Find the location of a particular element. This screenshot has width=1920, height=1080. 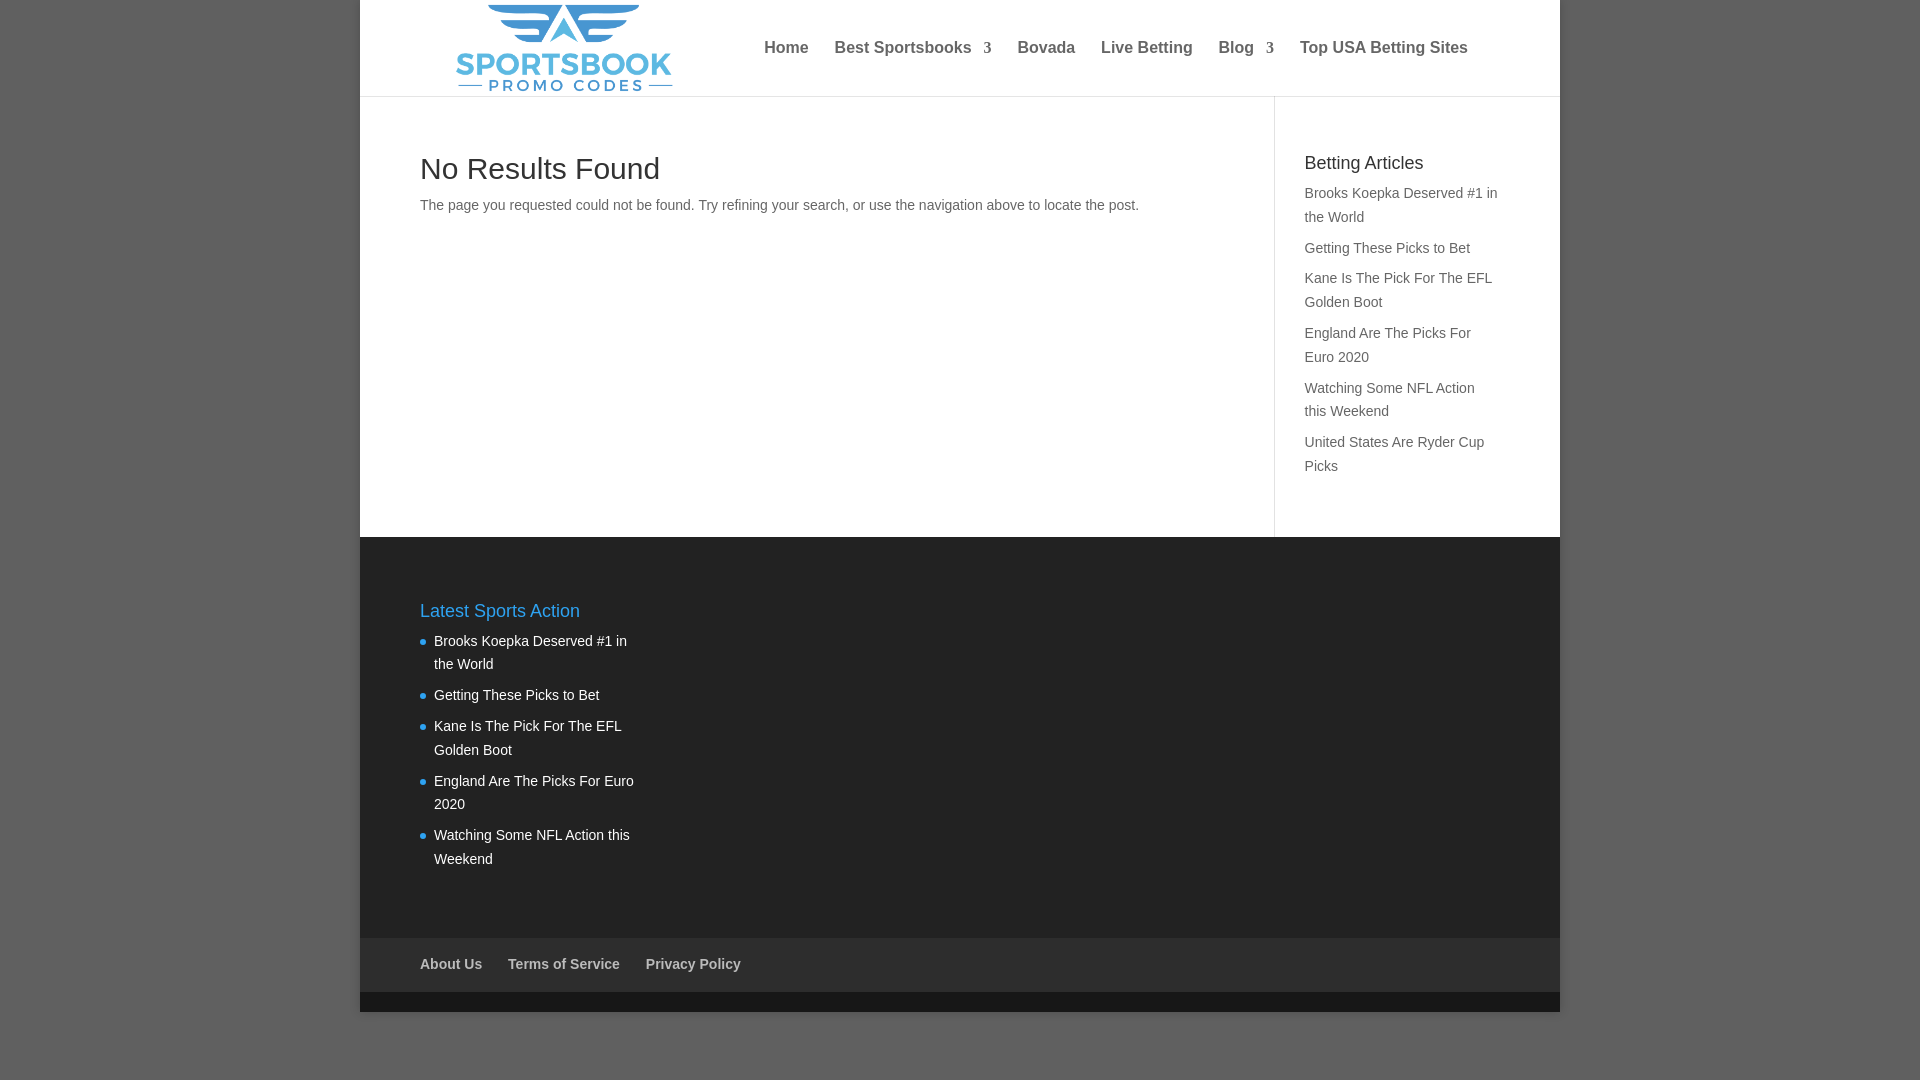

Getting These Picks to Bet is located at coordinates (1388, 247).